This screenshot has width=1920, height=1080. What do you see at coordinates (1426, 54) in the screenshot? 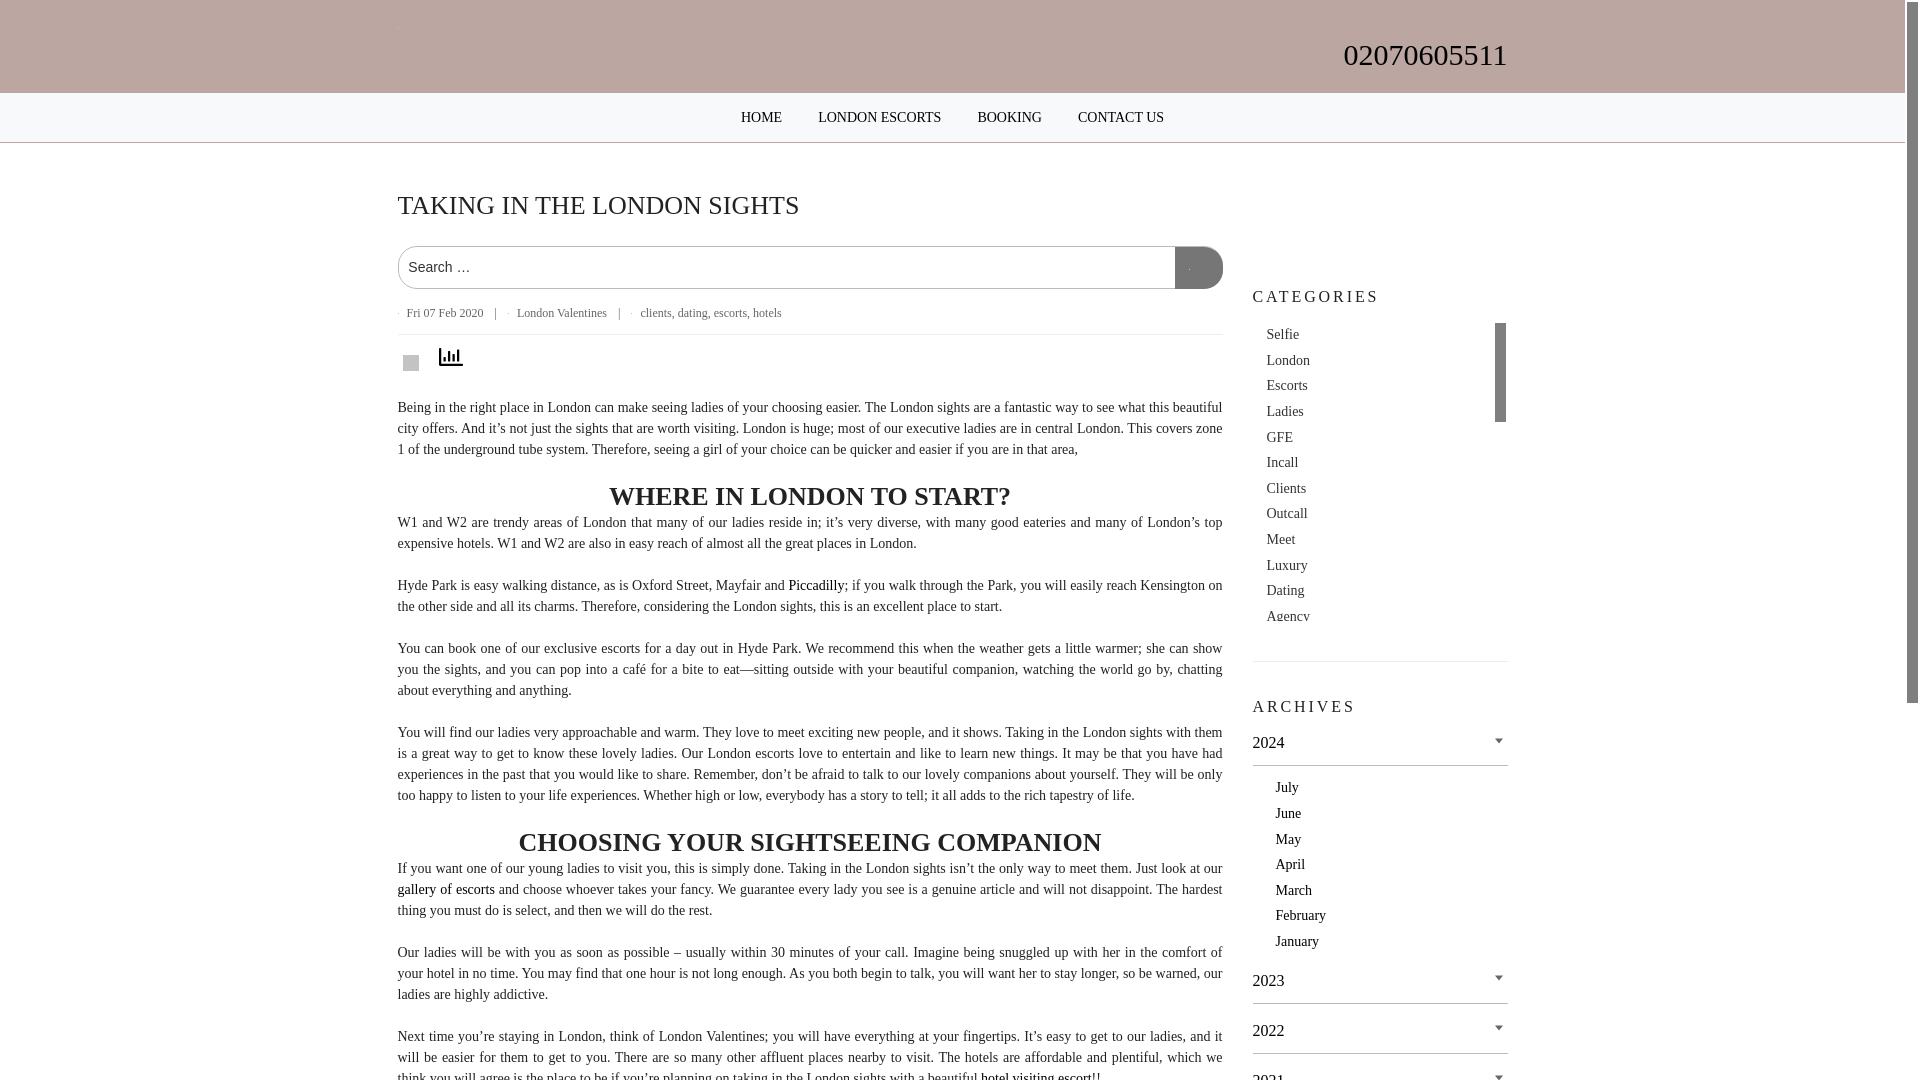
I see `02070605511` at bounding box center [1426, 54].